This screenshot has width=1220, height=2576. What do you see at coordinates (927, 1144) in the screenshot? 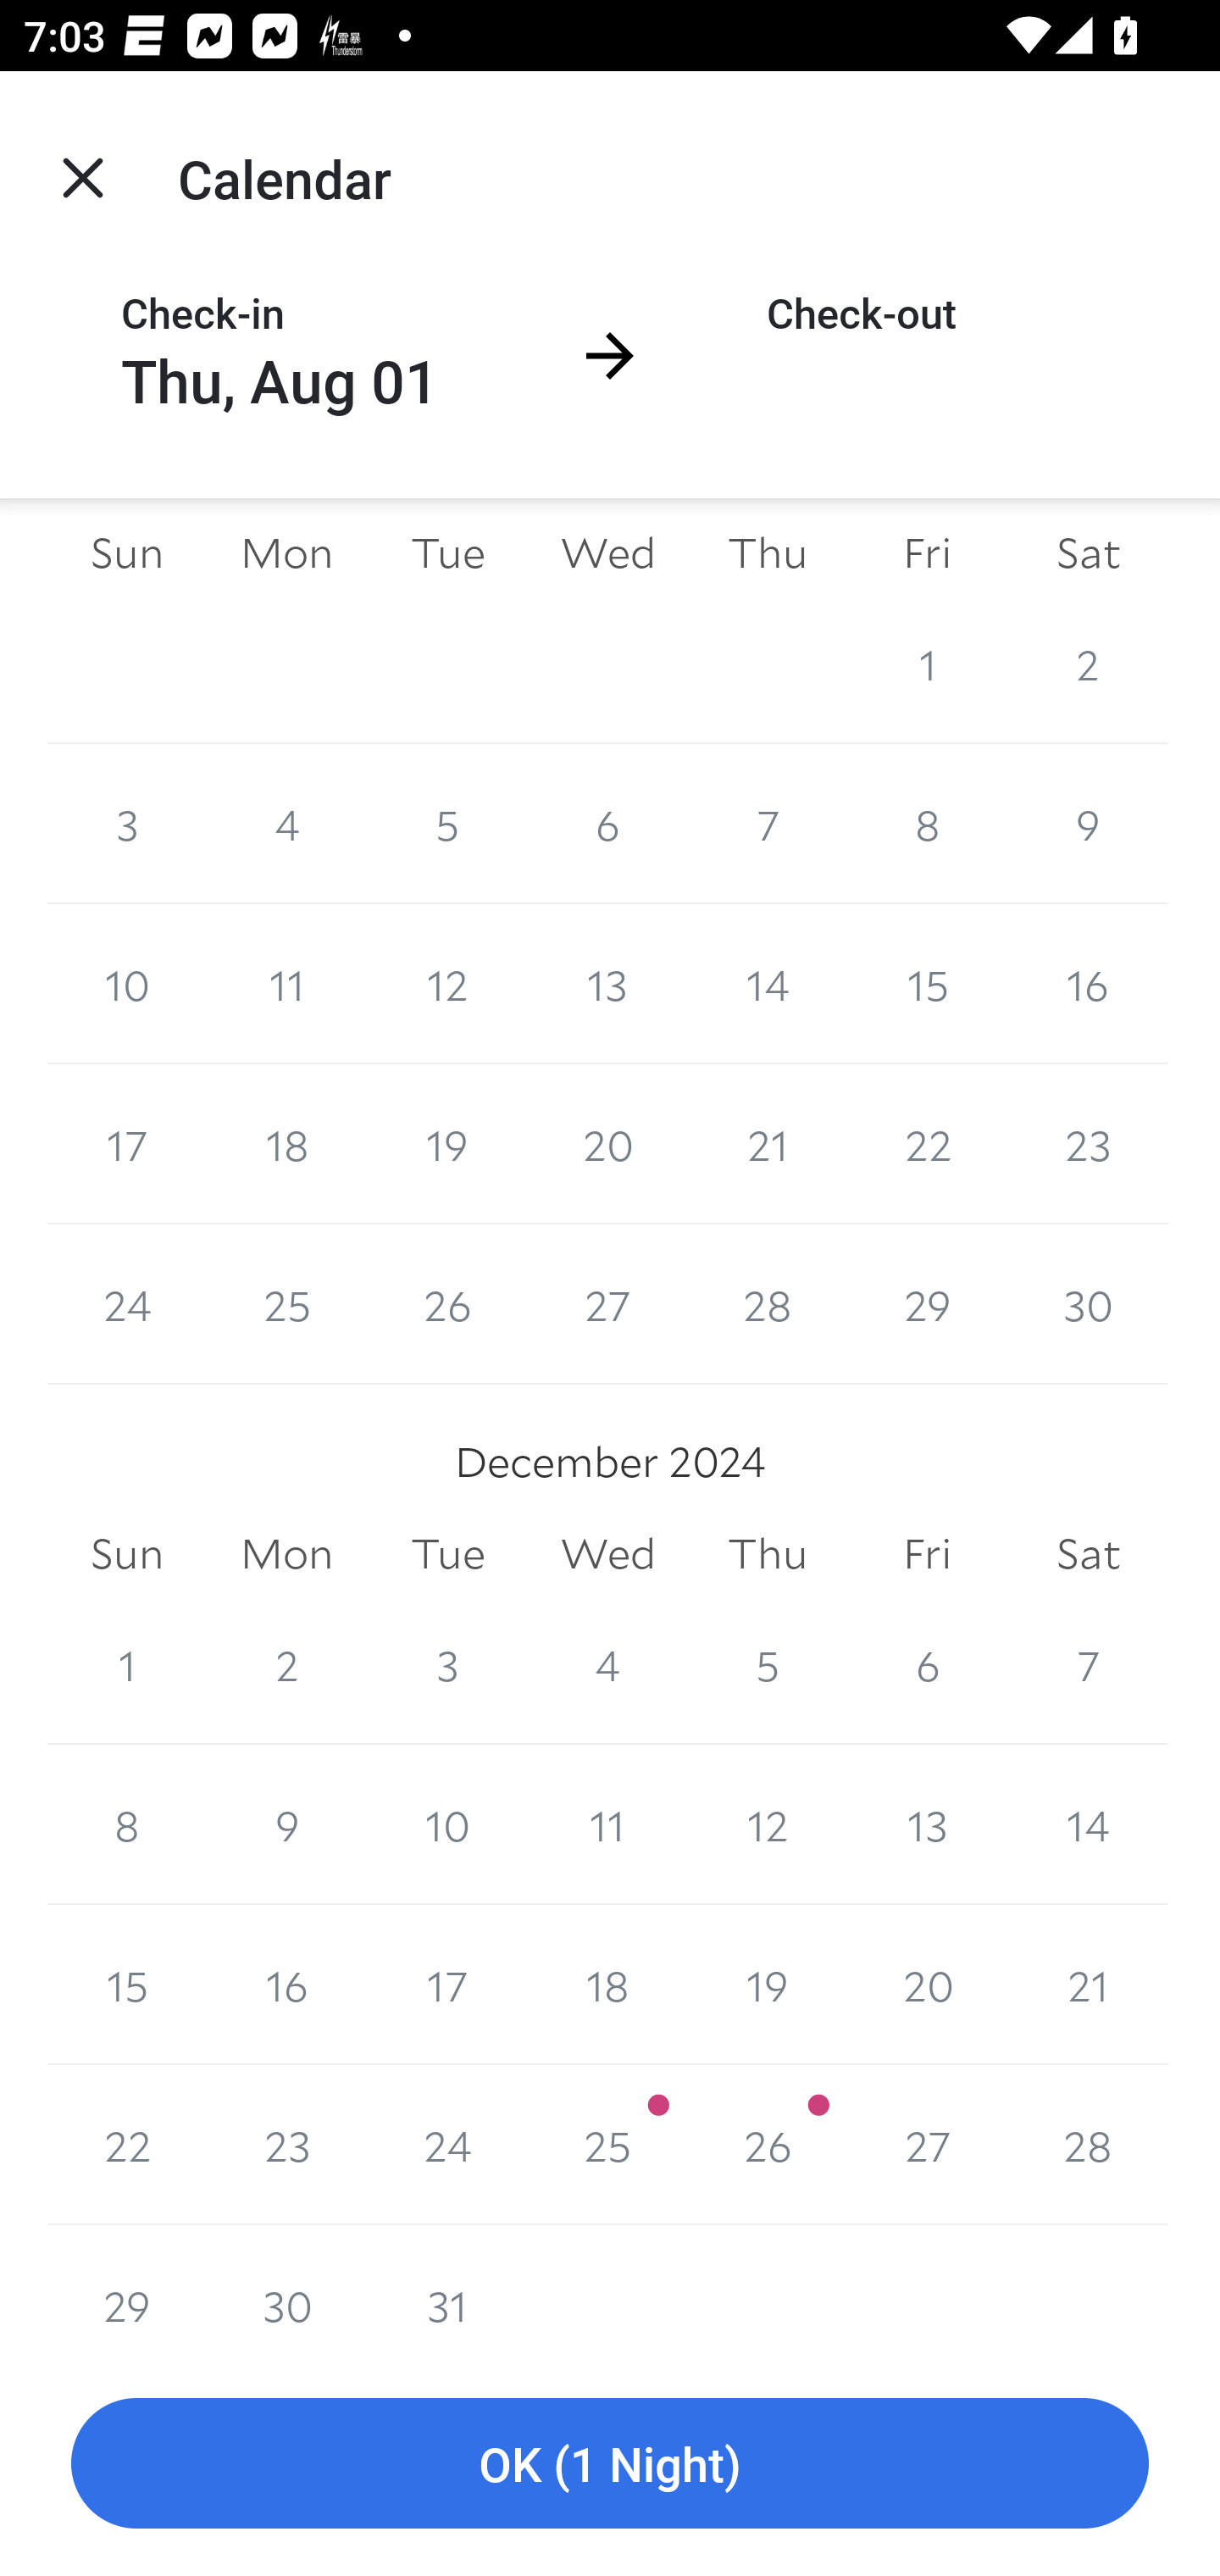
I see `22 22 November 2024` at bounding box center [927, 1144].